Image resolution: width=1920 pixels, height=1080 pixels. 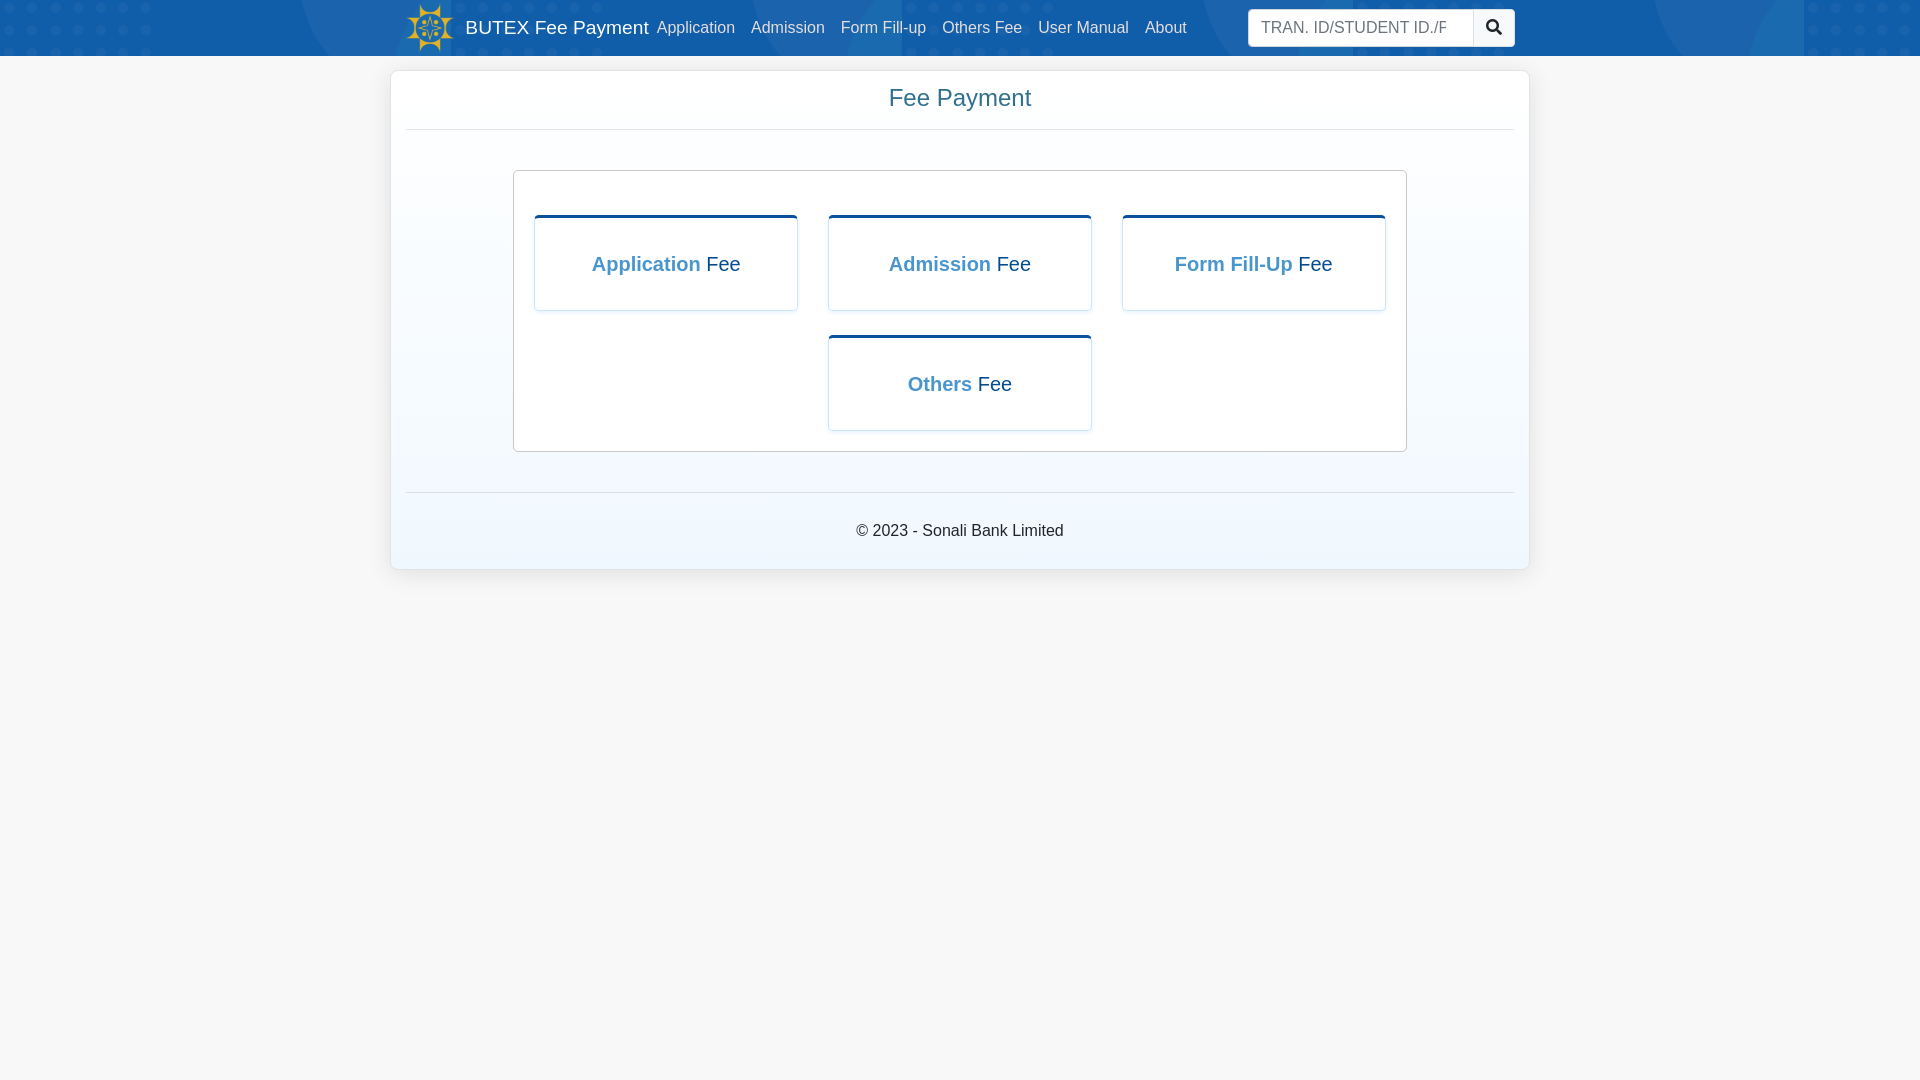 I want to click on Others Fee, so click(x=982, y=28).